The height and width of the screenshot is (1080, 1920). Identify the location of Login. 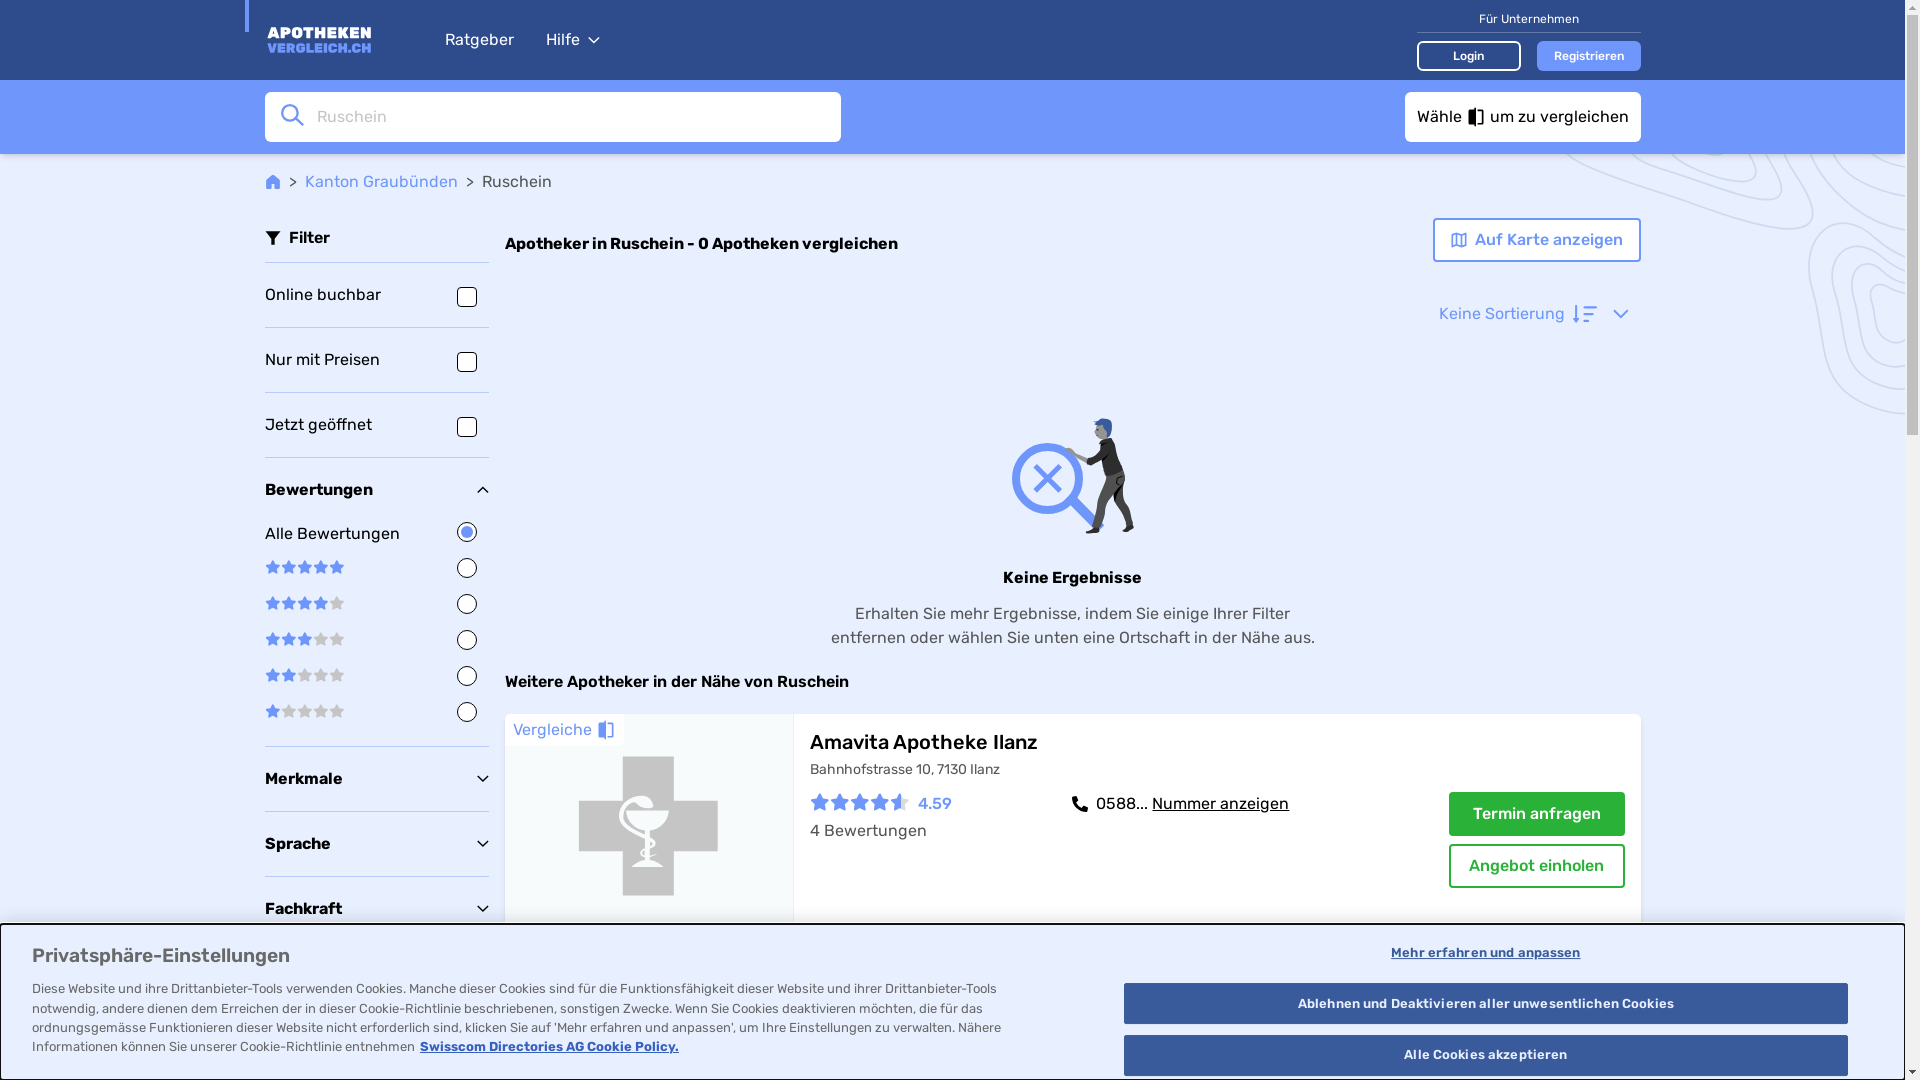
(1468, 55).